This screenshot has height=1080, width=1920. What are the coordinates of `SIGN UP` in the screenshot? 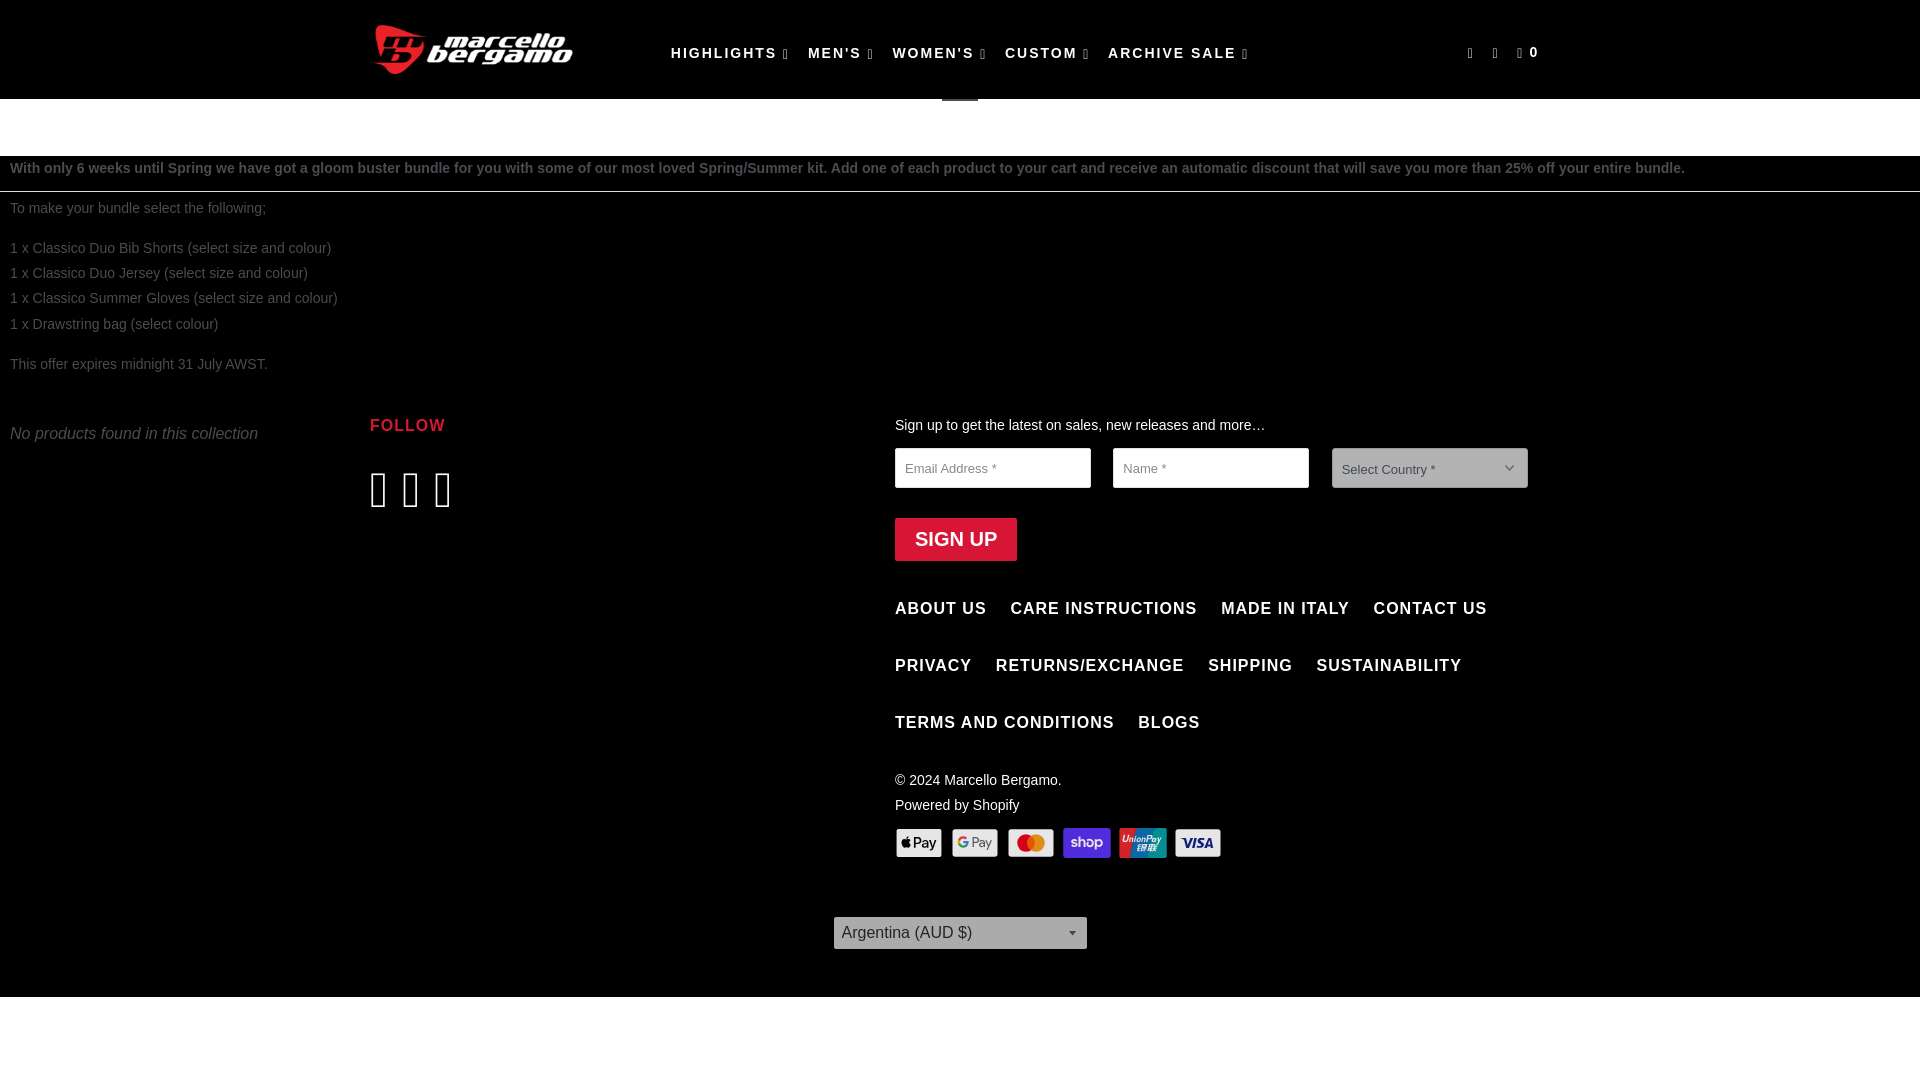 It's located at (956, 539).